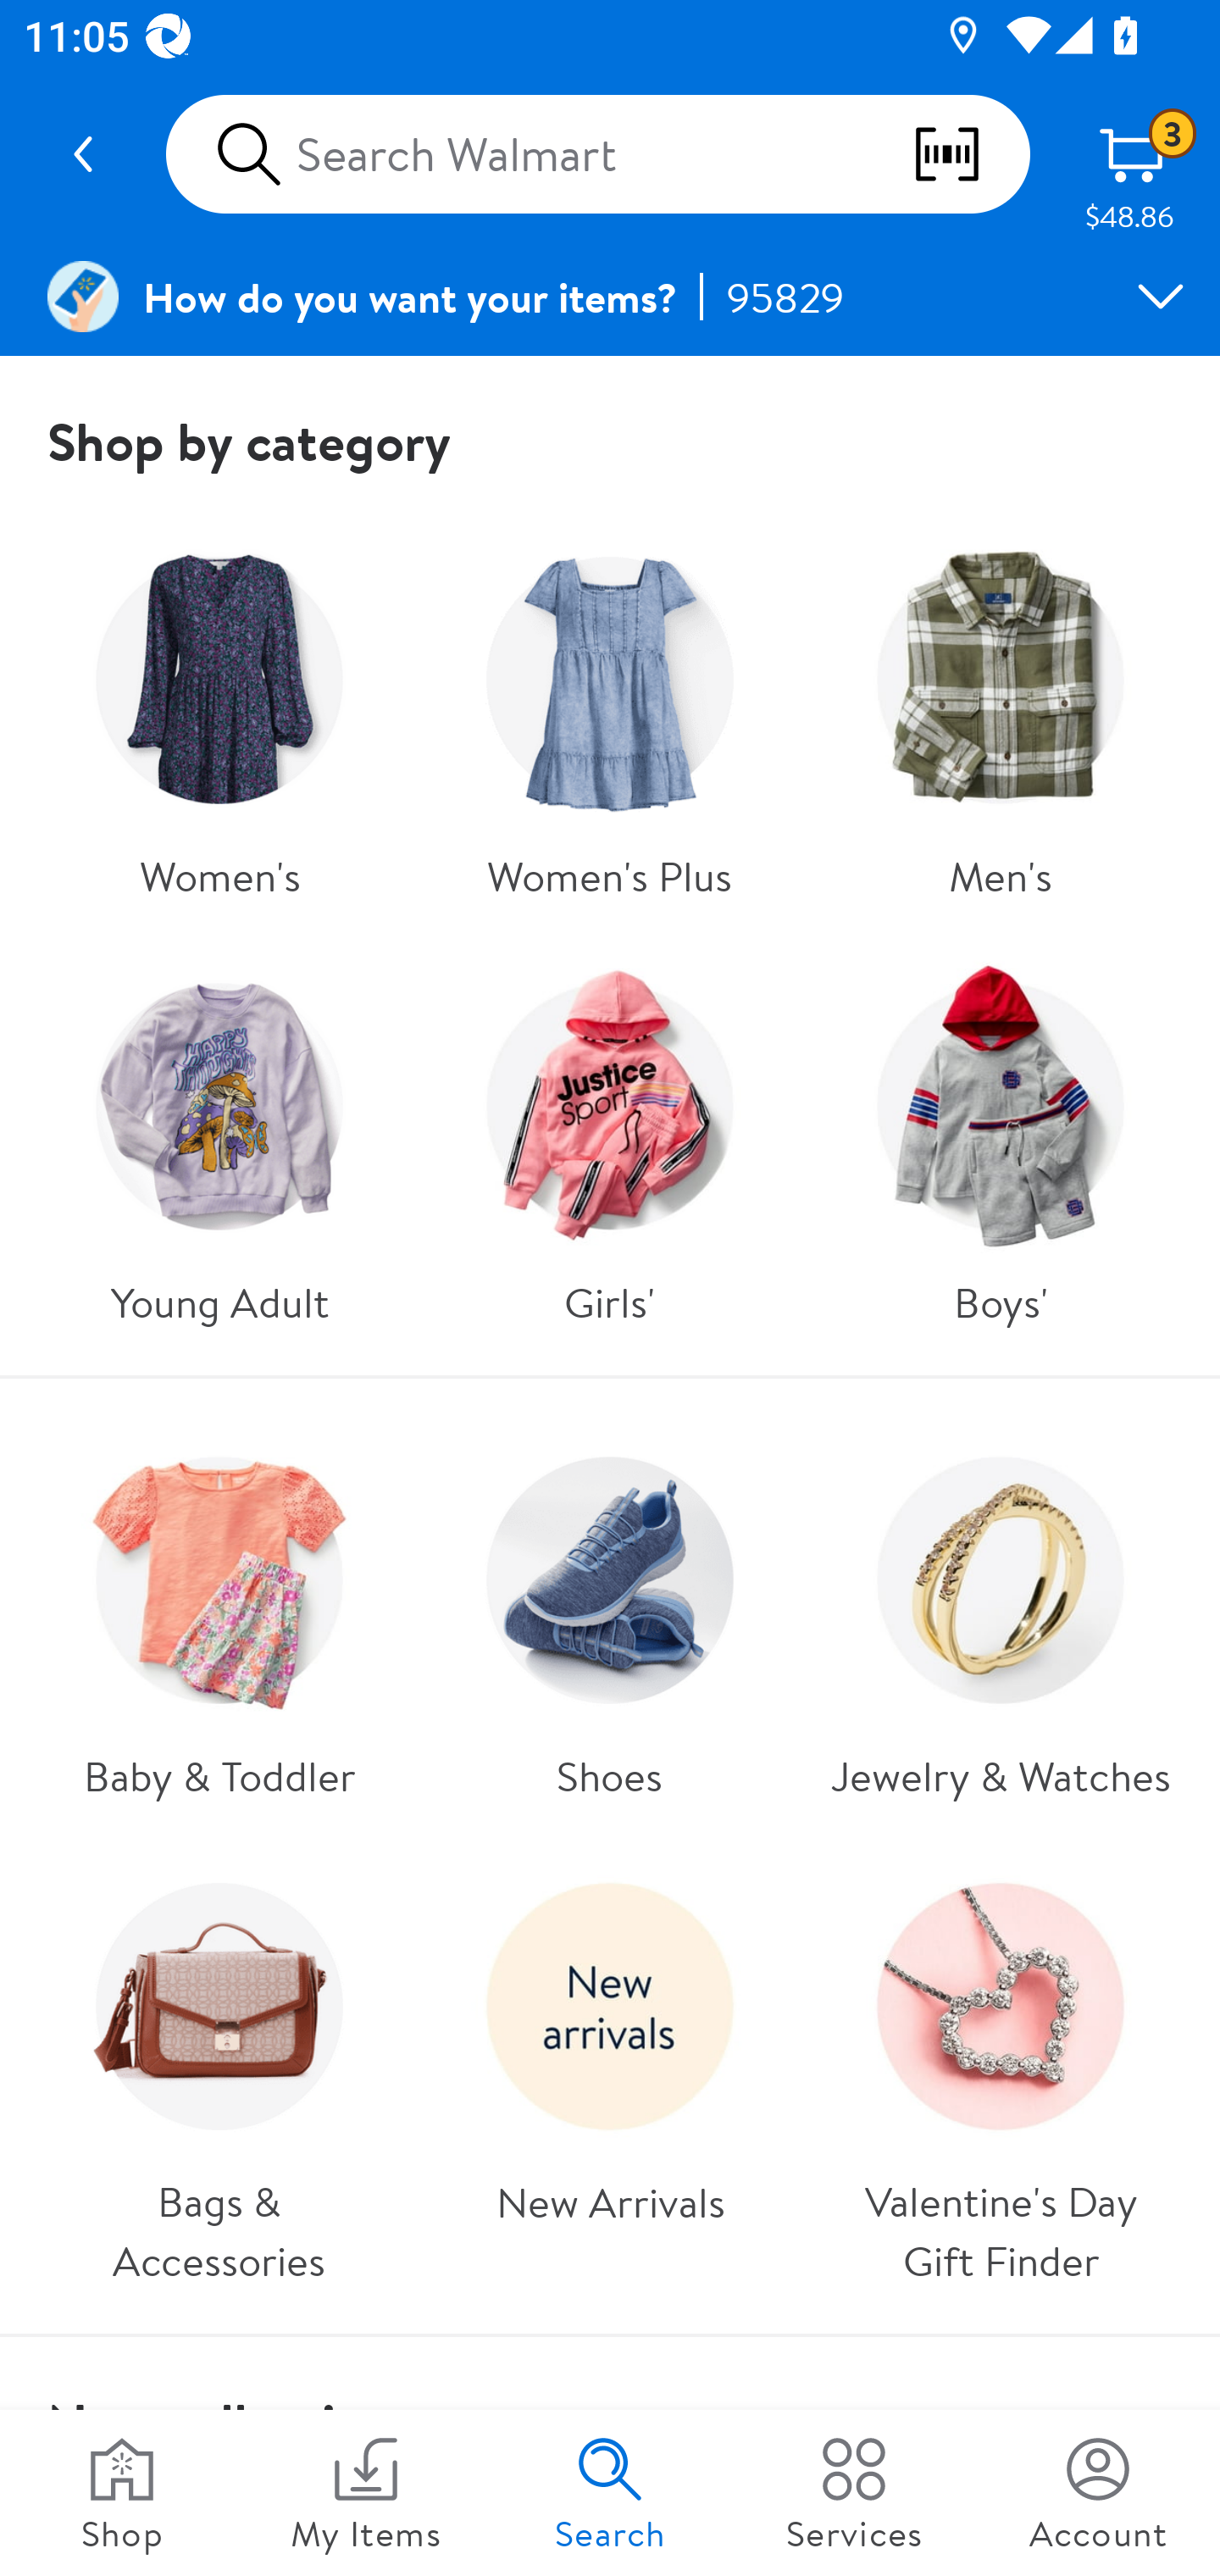 The width and height of the screenshot is (1220, 2576). Describe the element at coordinates (219, 2071) in the screenshot. I see `Bags & Accessories` at that location.